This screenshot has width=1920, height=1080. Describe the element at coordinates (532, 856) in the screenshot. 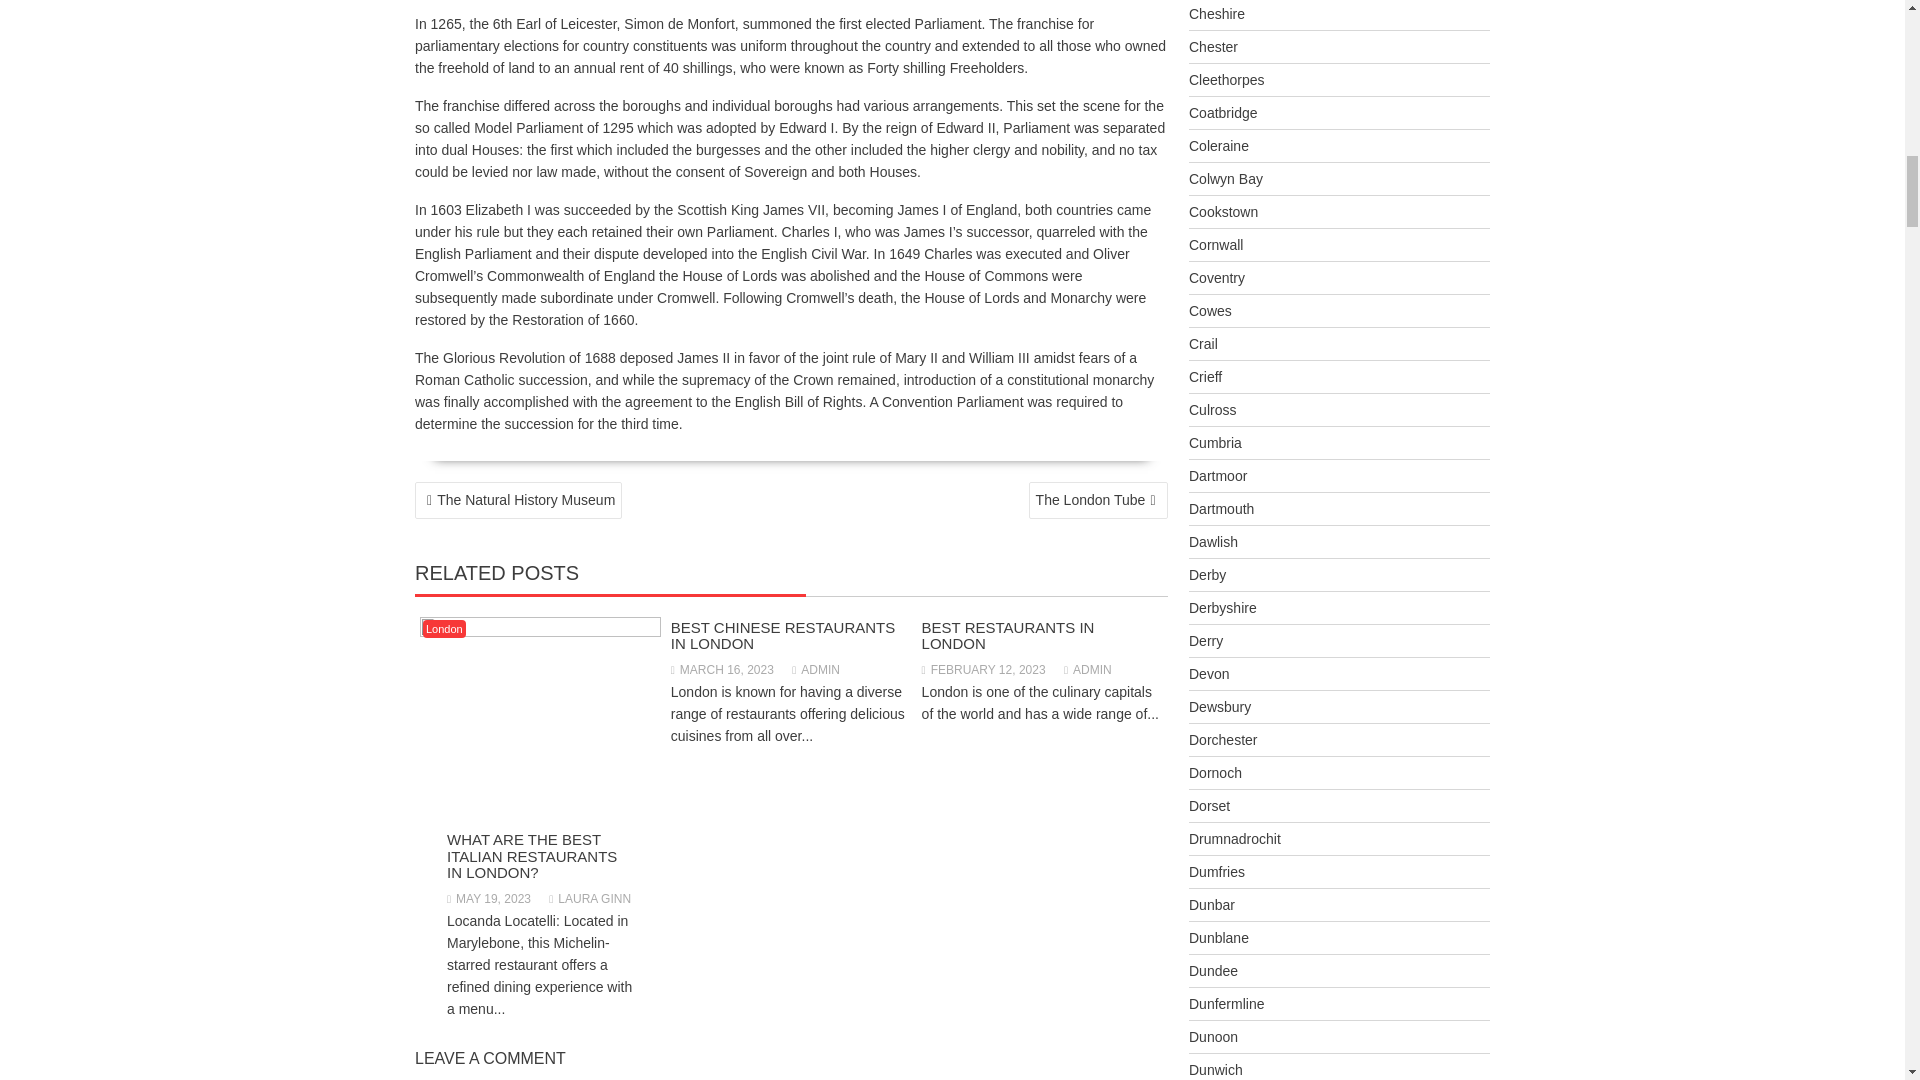

I see `WHAT ARE THE BEST ITALIAN RESTAURANTS IN LONDON?` at that location.